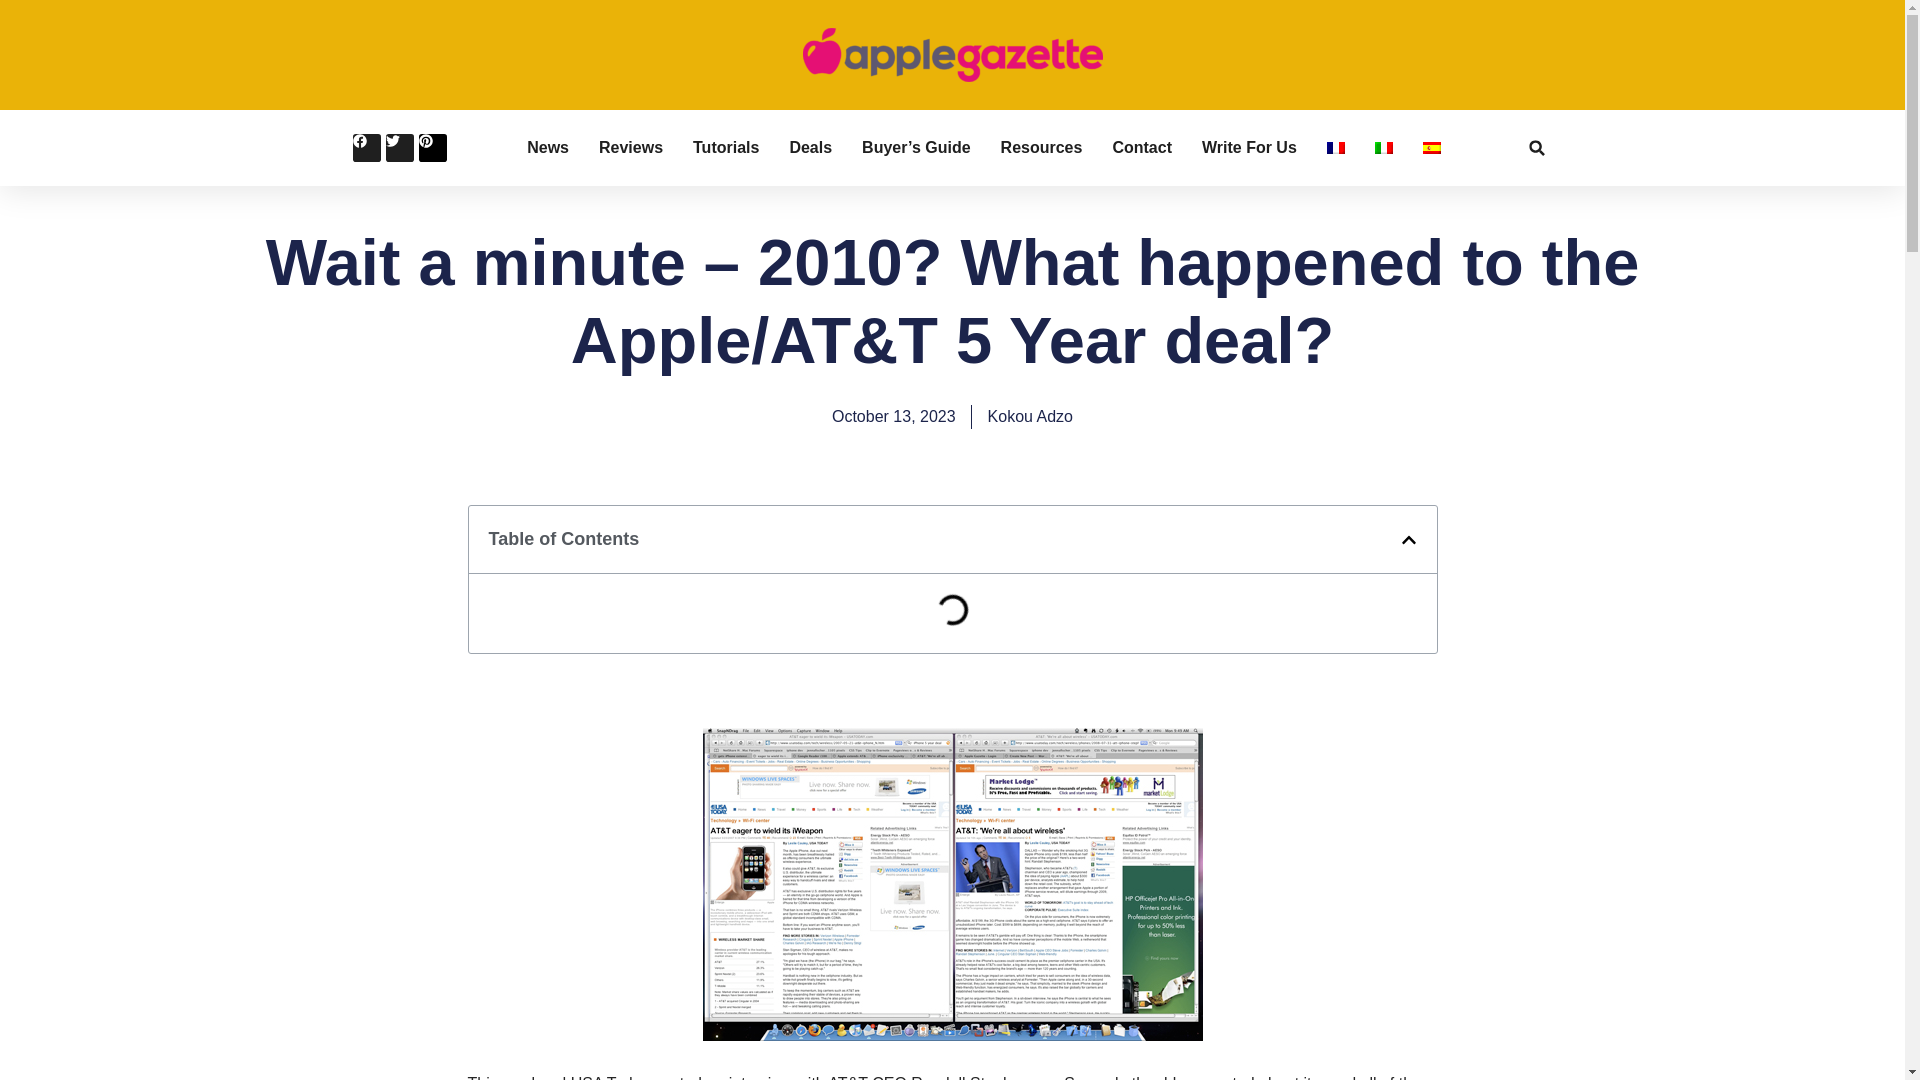 This screenshot has width=1920, height=1080. Describe the element at coordinates (810, 148) in the screenshot. I see `Deals` at that location.